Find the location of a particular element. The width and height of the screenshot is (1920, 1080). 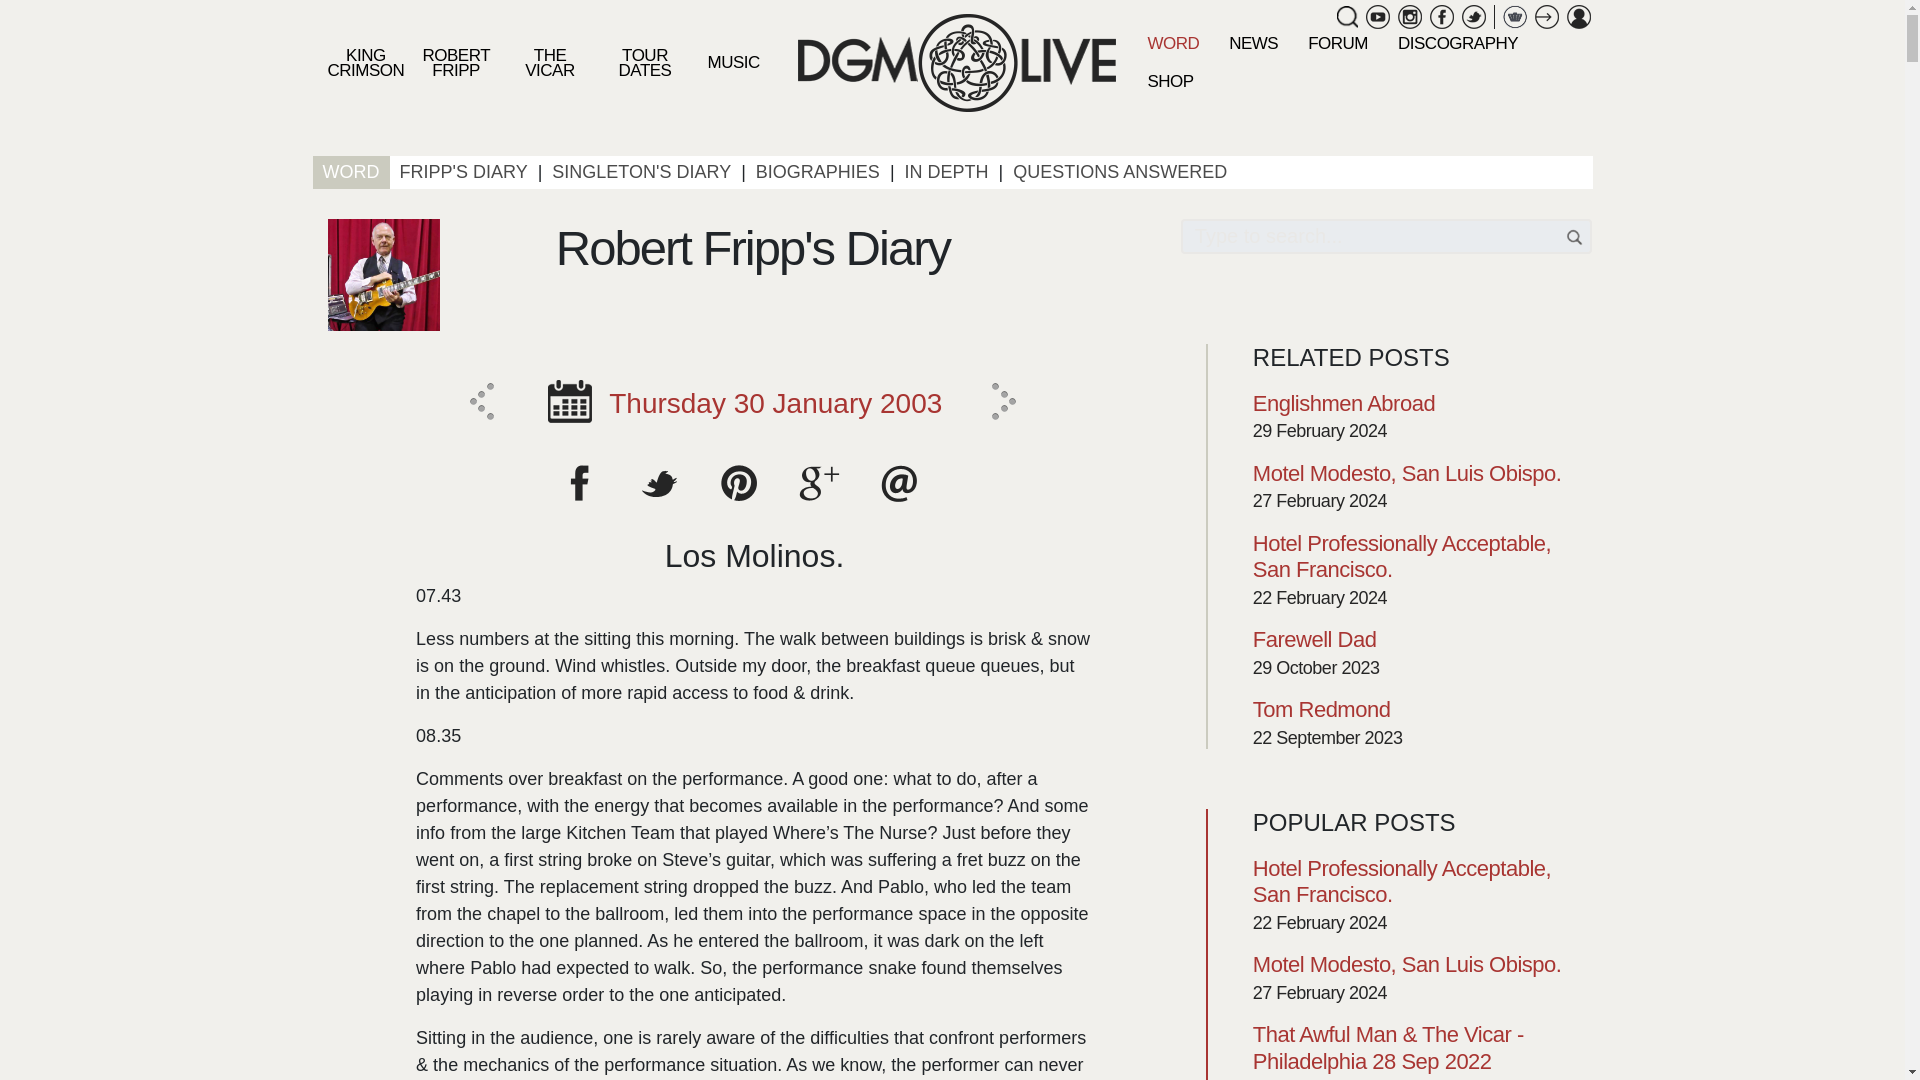

FRIPP'S DIARY is located at coordinates (463, 172).